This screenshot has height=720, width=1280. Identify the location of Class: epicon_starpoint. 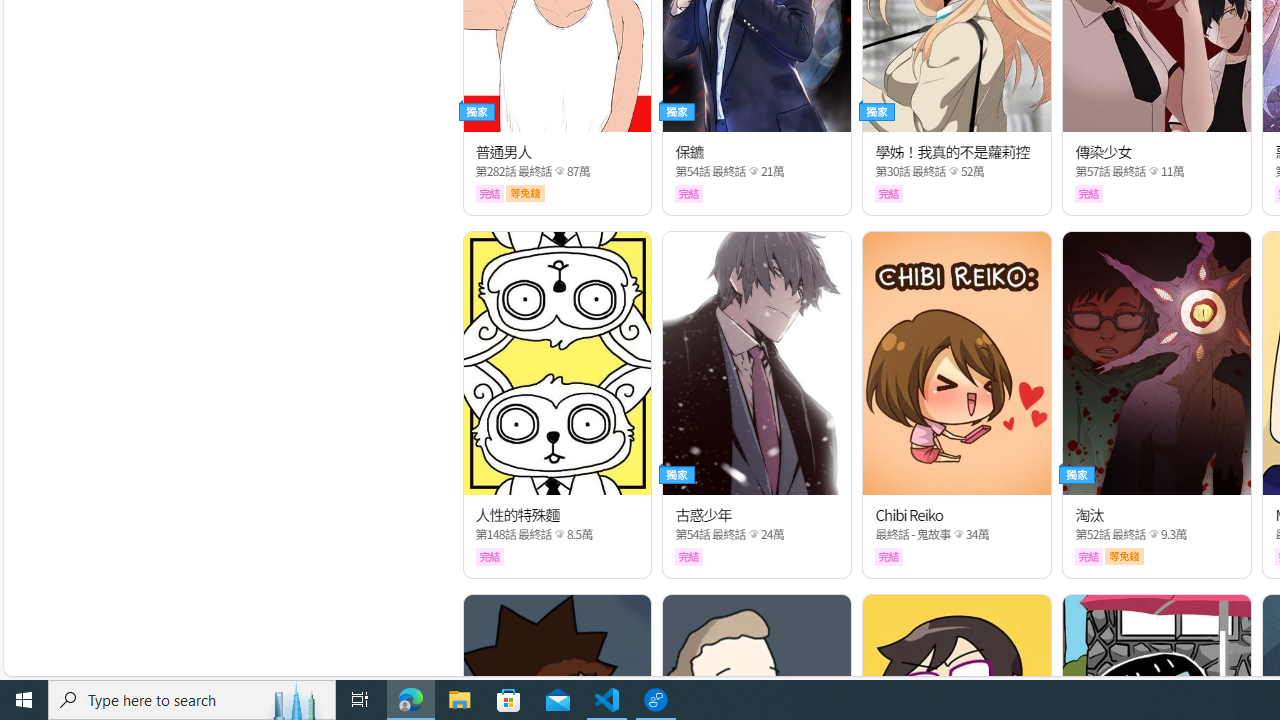
(1153, 534).